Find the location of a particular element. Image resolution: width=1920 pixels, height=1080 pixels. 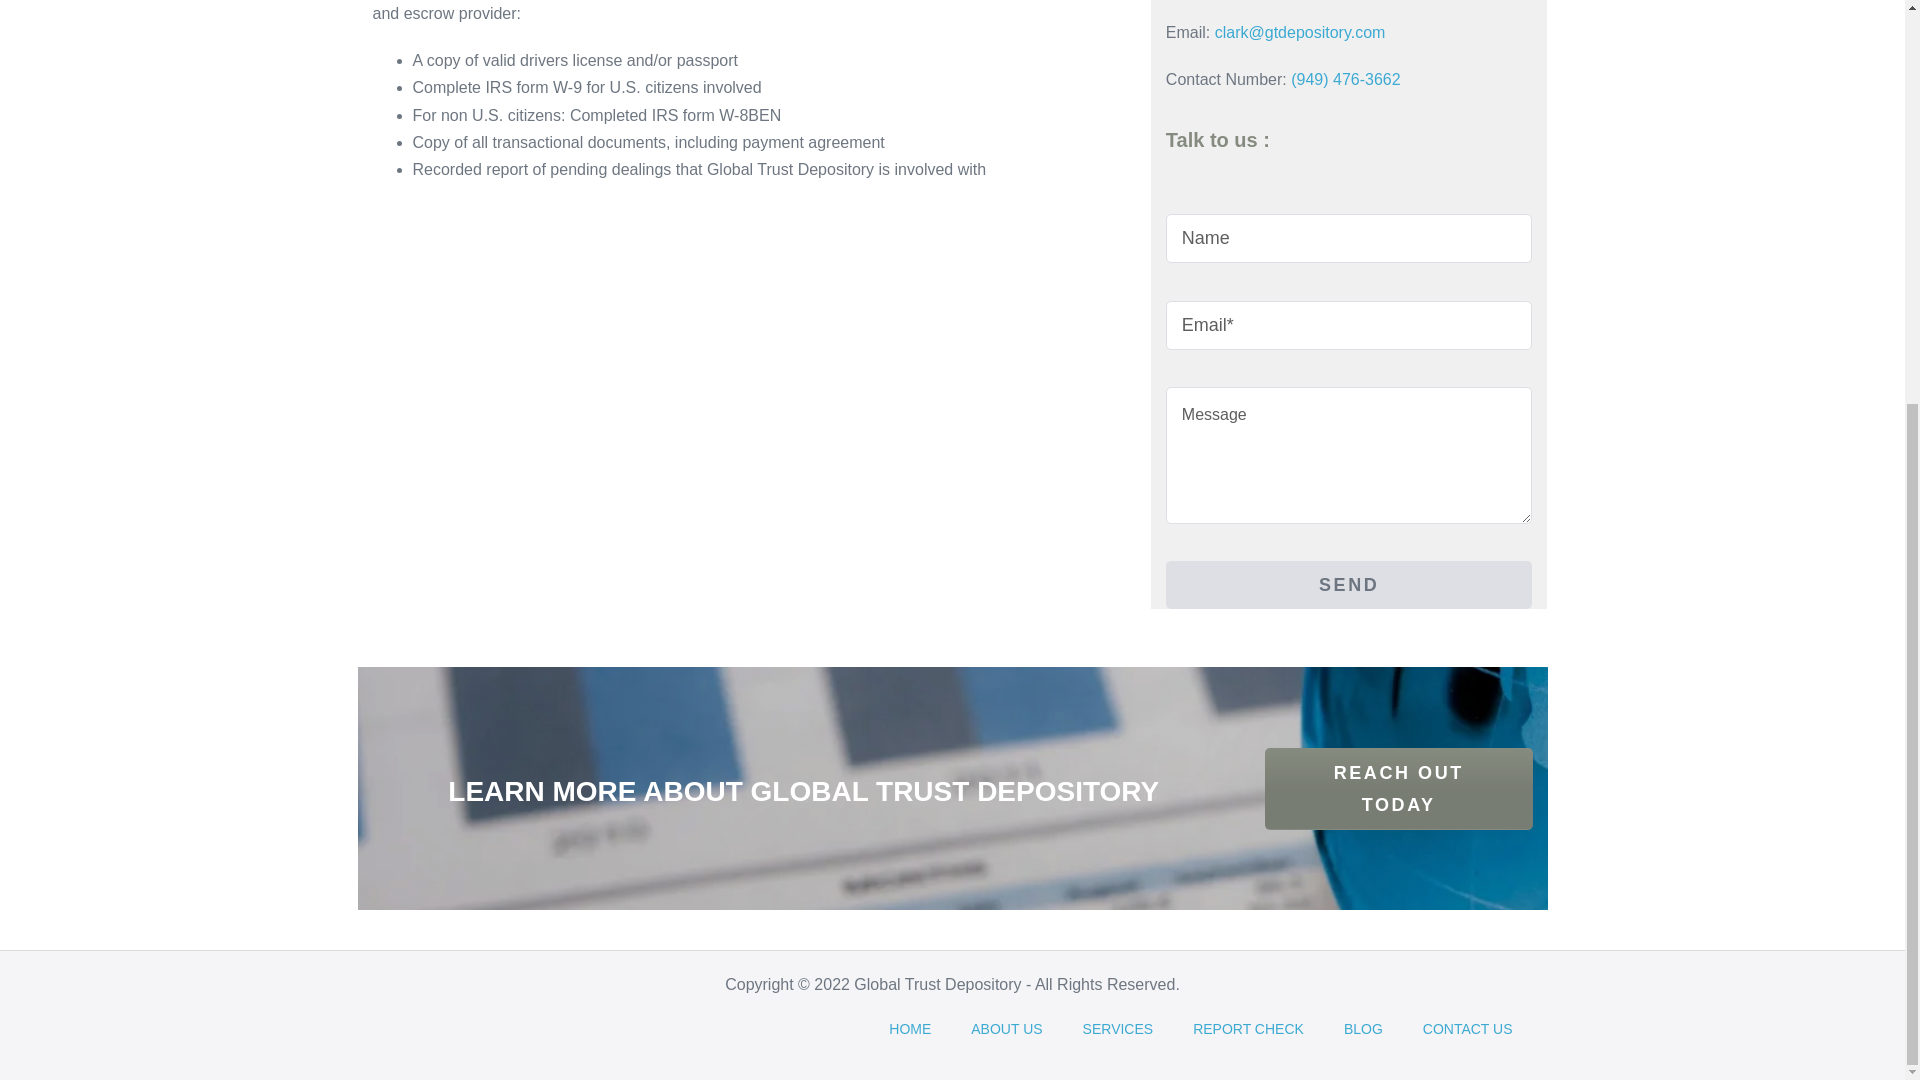

CONTACT US is located at coordinates (1468, 1029).